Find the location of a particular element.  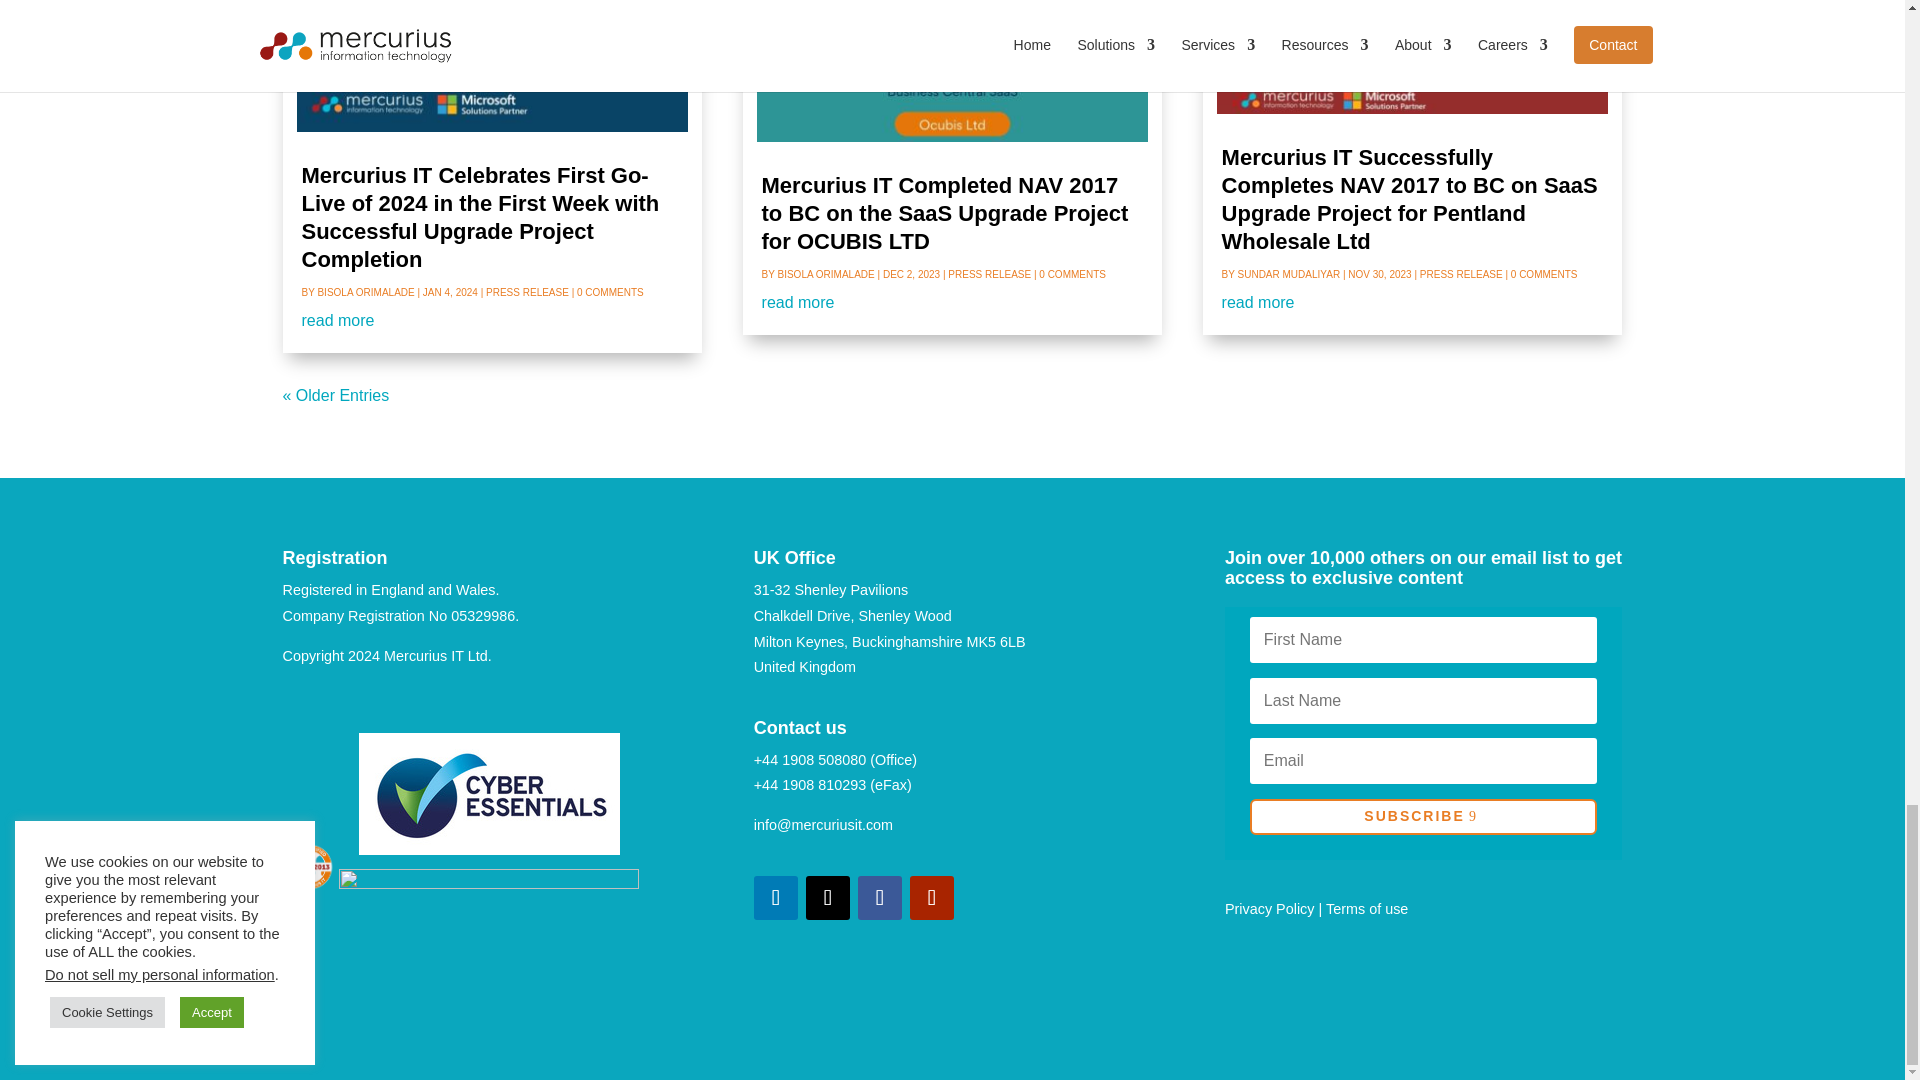

Follow on Facebook is located at coordinates (880, 898).